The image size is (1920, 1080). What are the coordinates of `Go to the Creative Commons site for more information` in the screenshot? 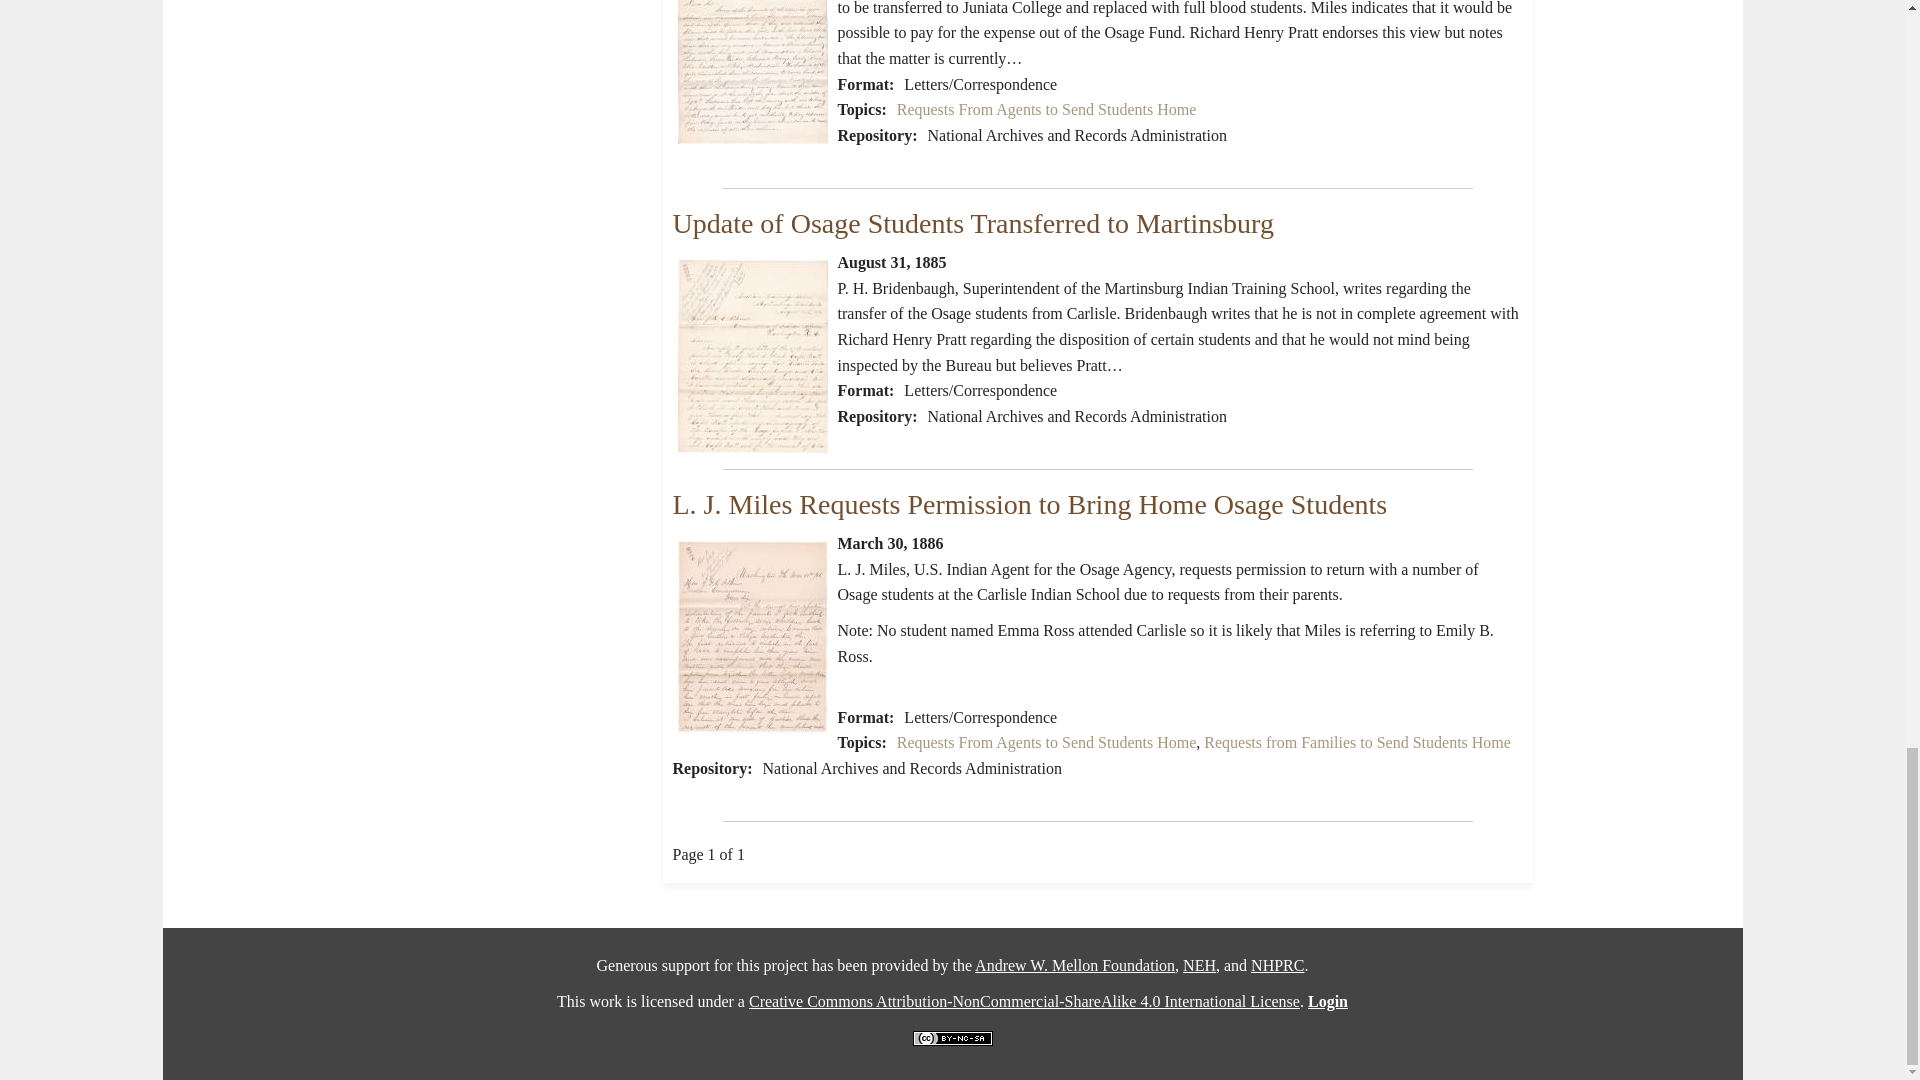 It's located at (1024, 1000).